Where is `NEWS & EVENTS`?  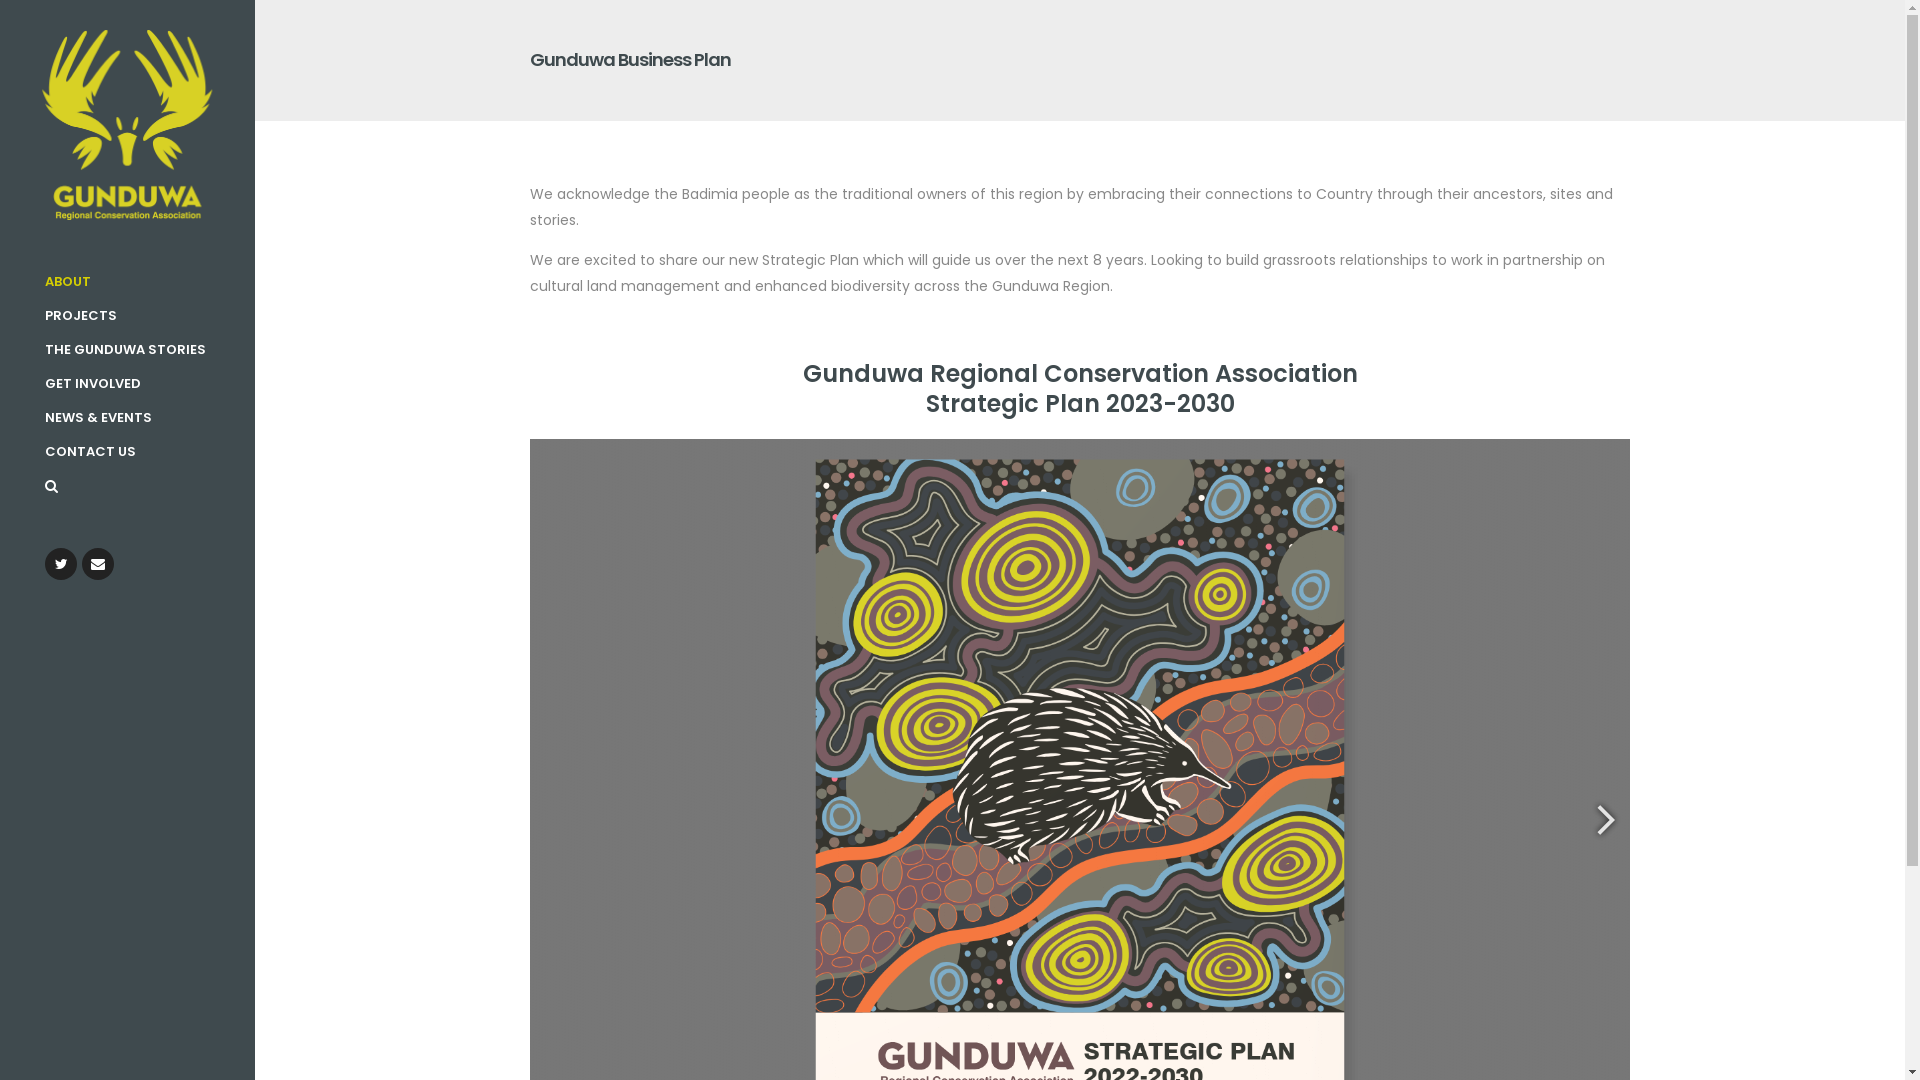 NEWS & EVENTS is located at coordinates (150, 418).